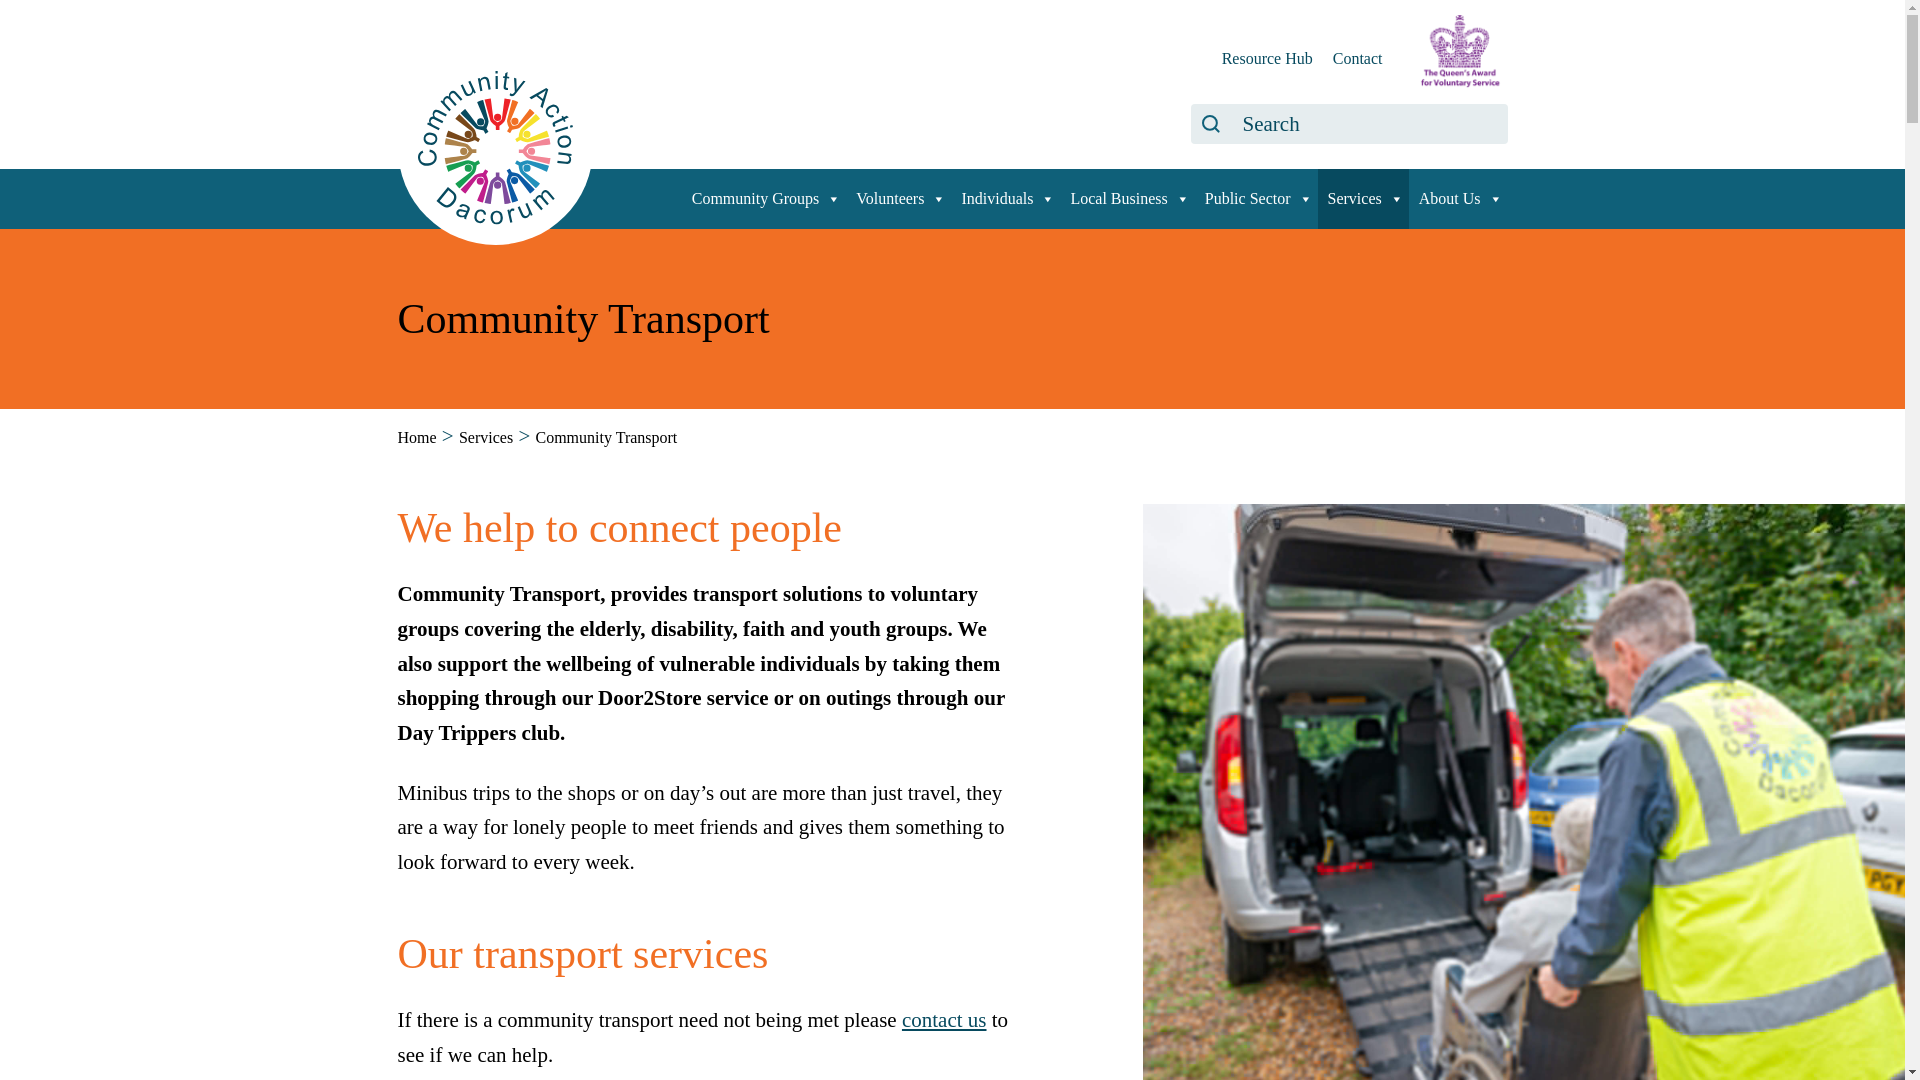 This screenshot has width=1920, height=1080. Describe the element at coordinates (495, 147) in the screenshot. I see `Community Action Dacorum` at that location.